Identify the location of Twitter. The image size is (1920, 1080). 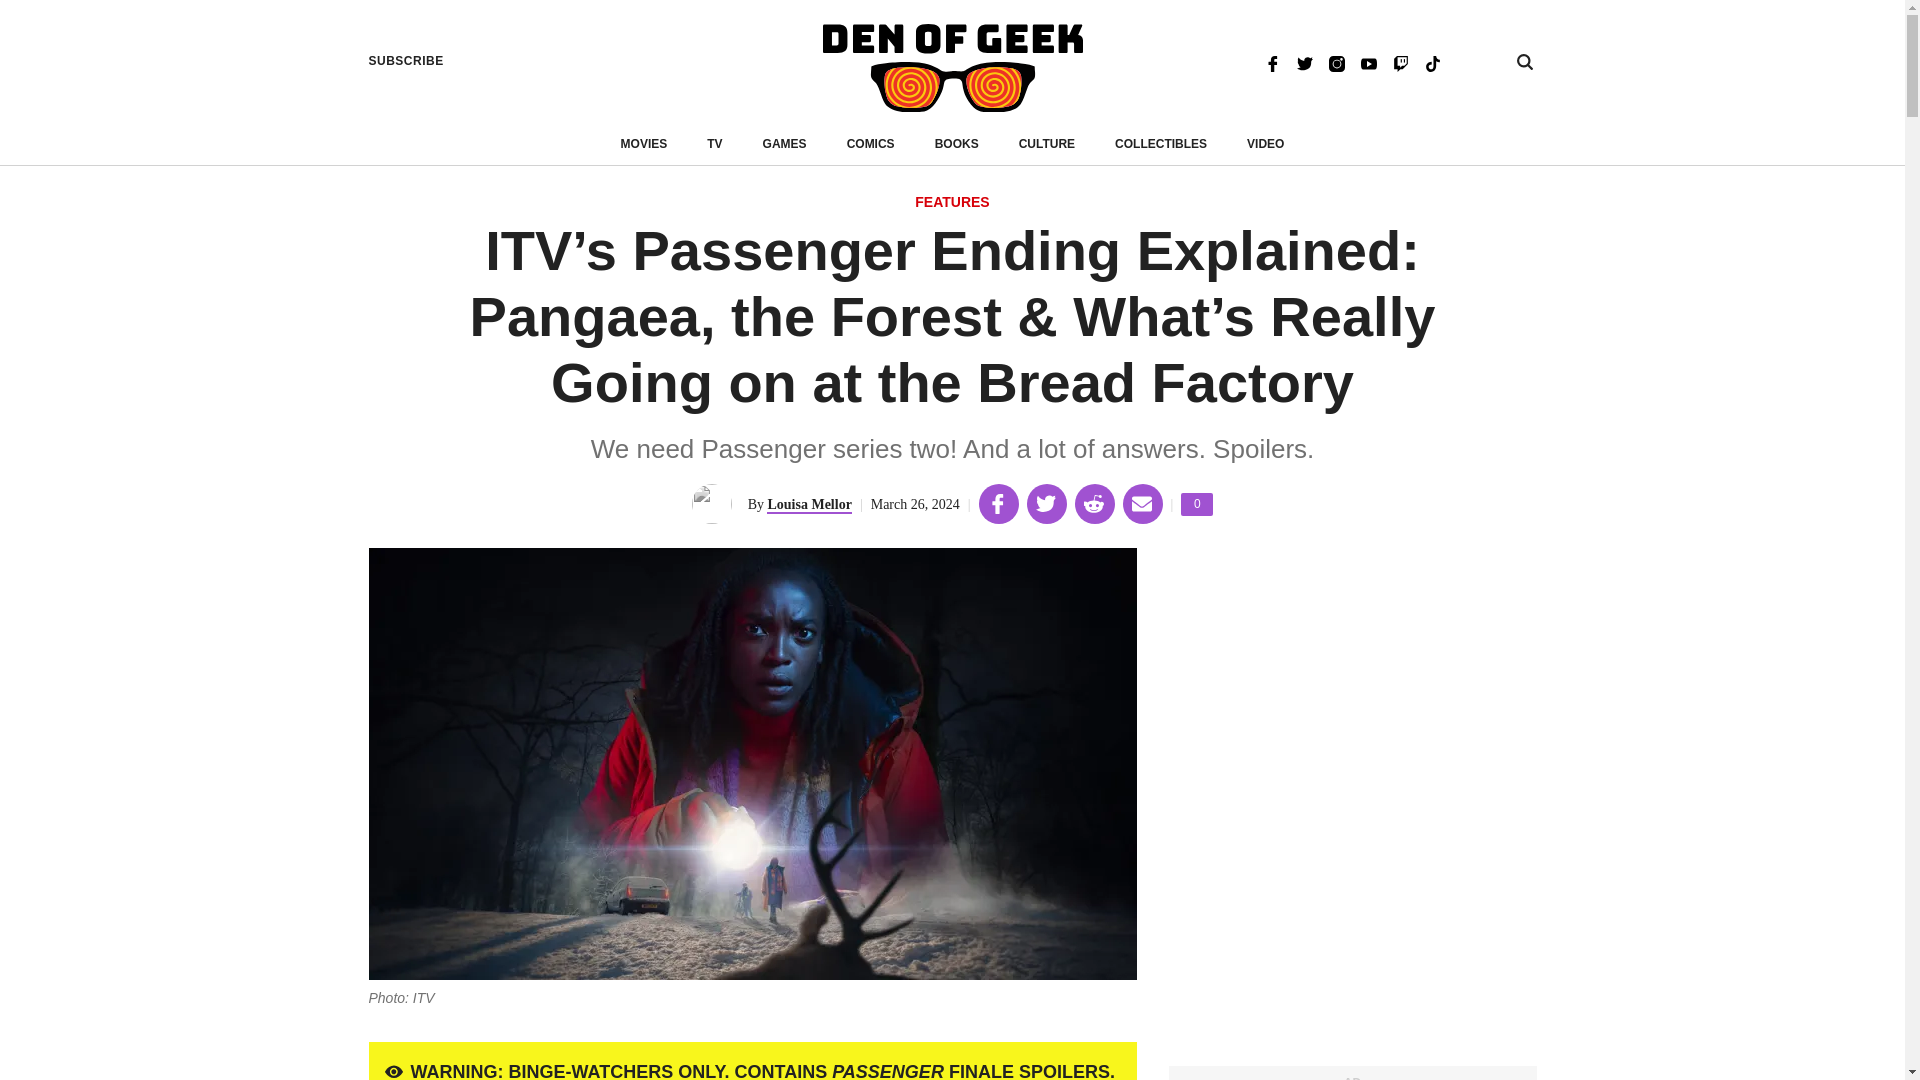
(1304, 62).